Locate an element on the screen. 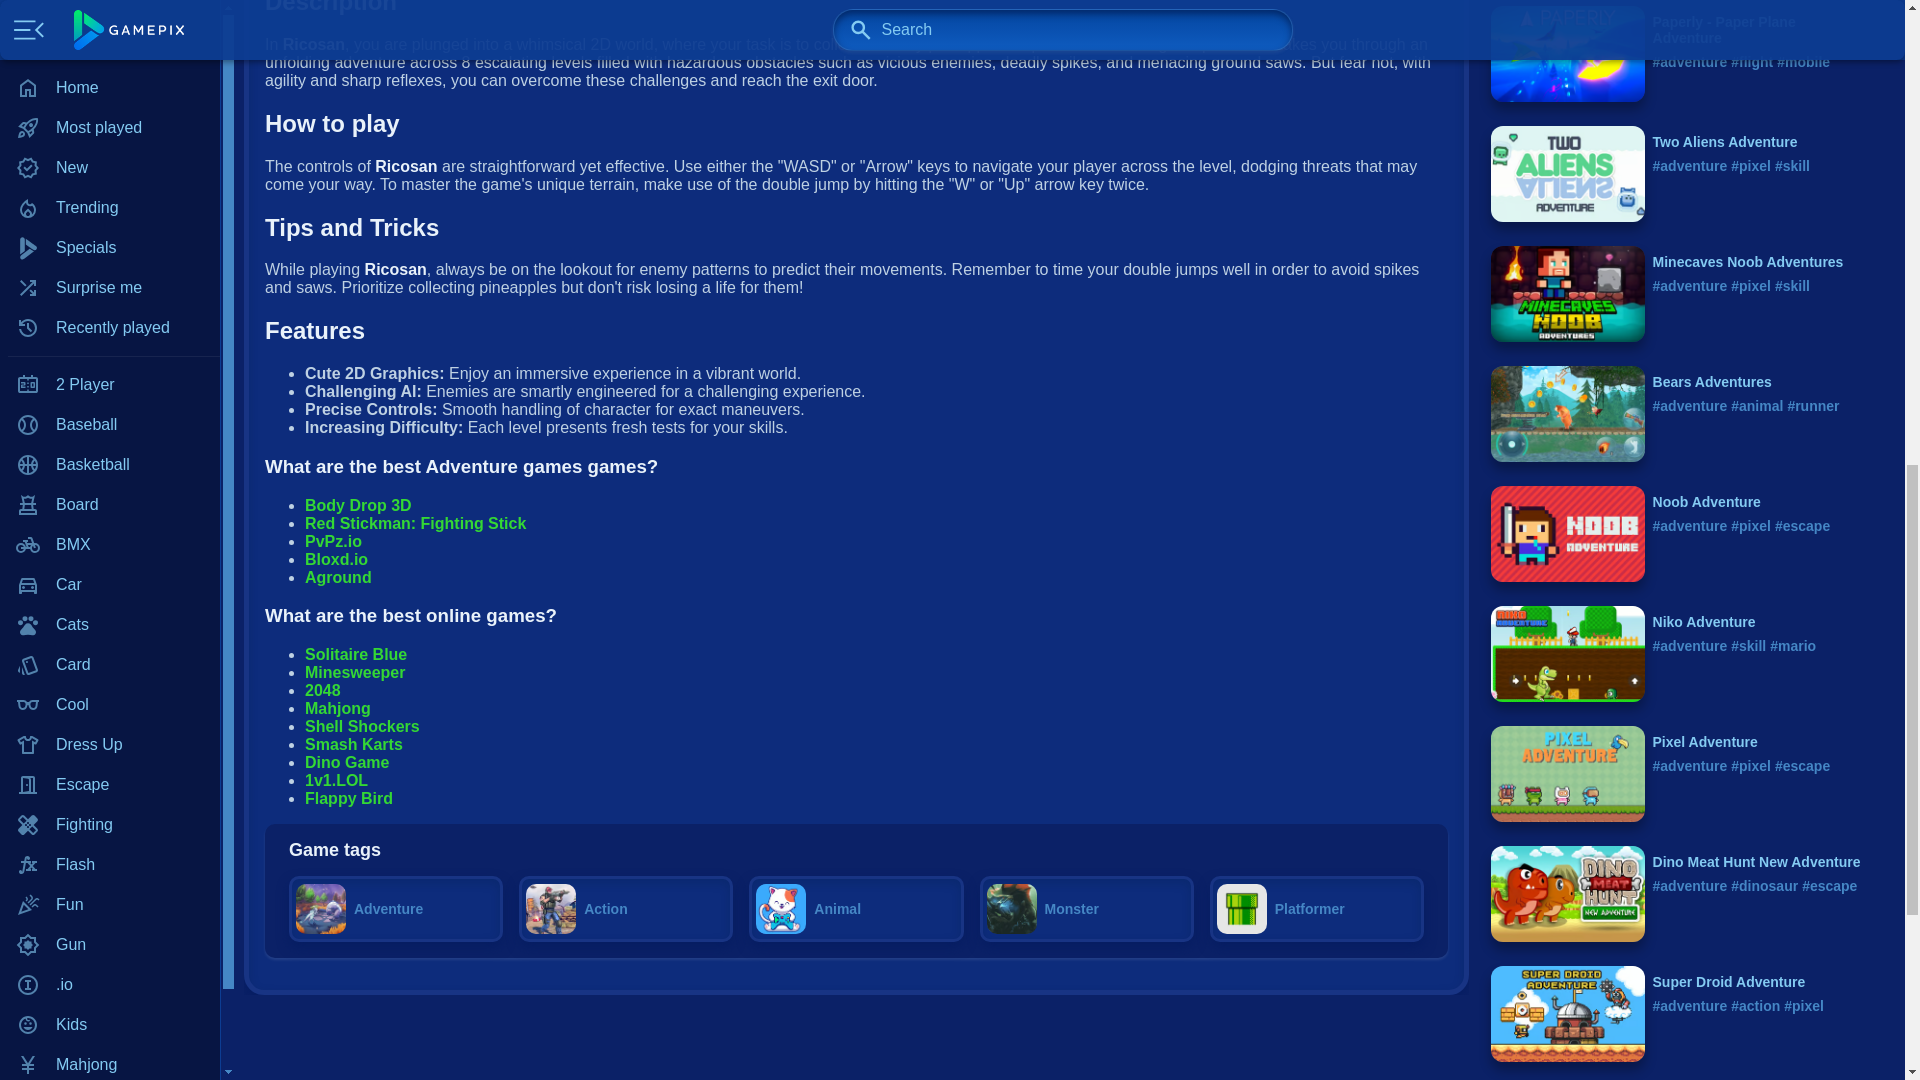 The image size is (1920, 1080). Racing is located at coordinates (110, 185).